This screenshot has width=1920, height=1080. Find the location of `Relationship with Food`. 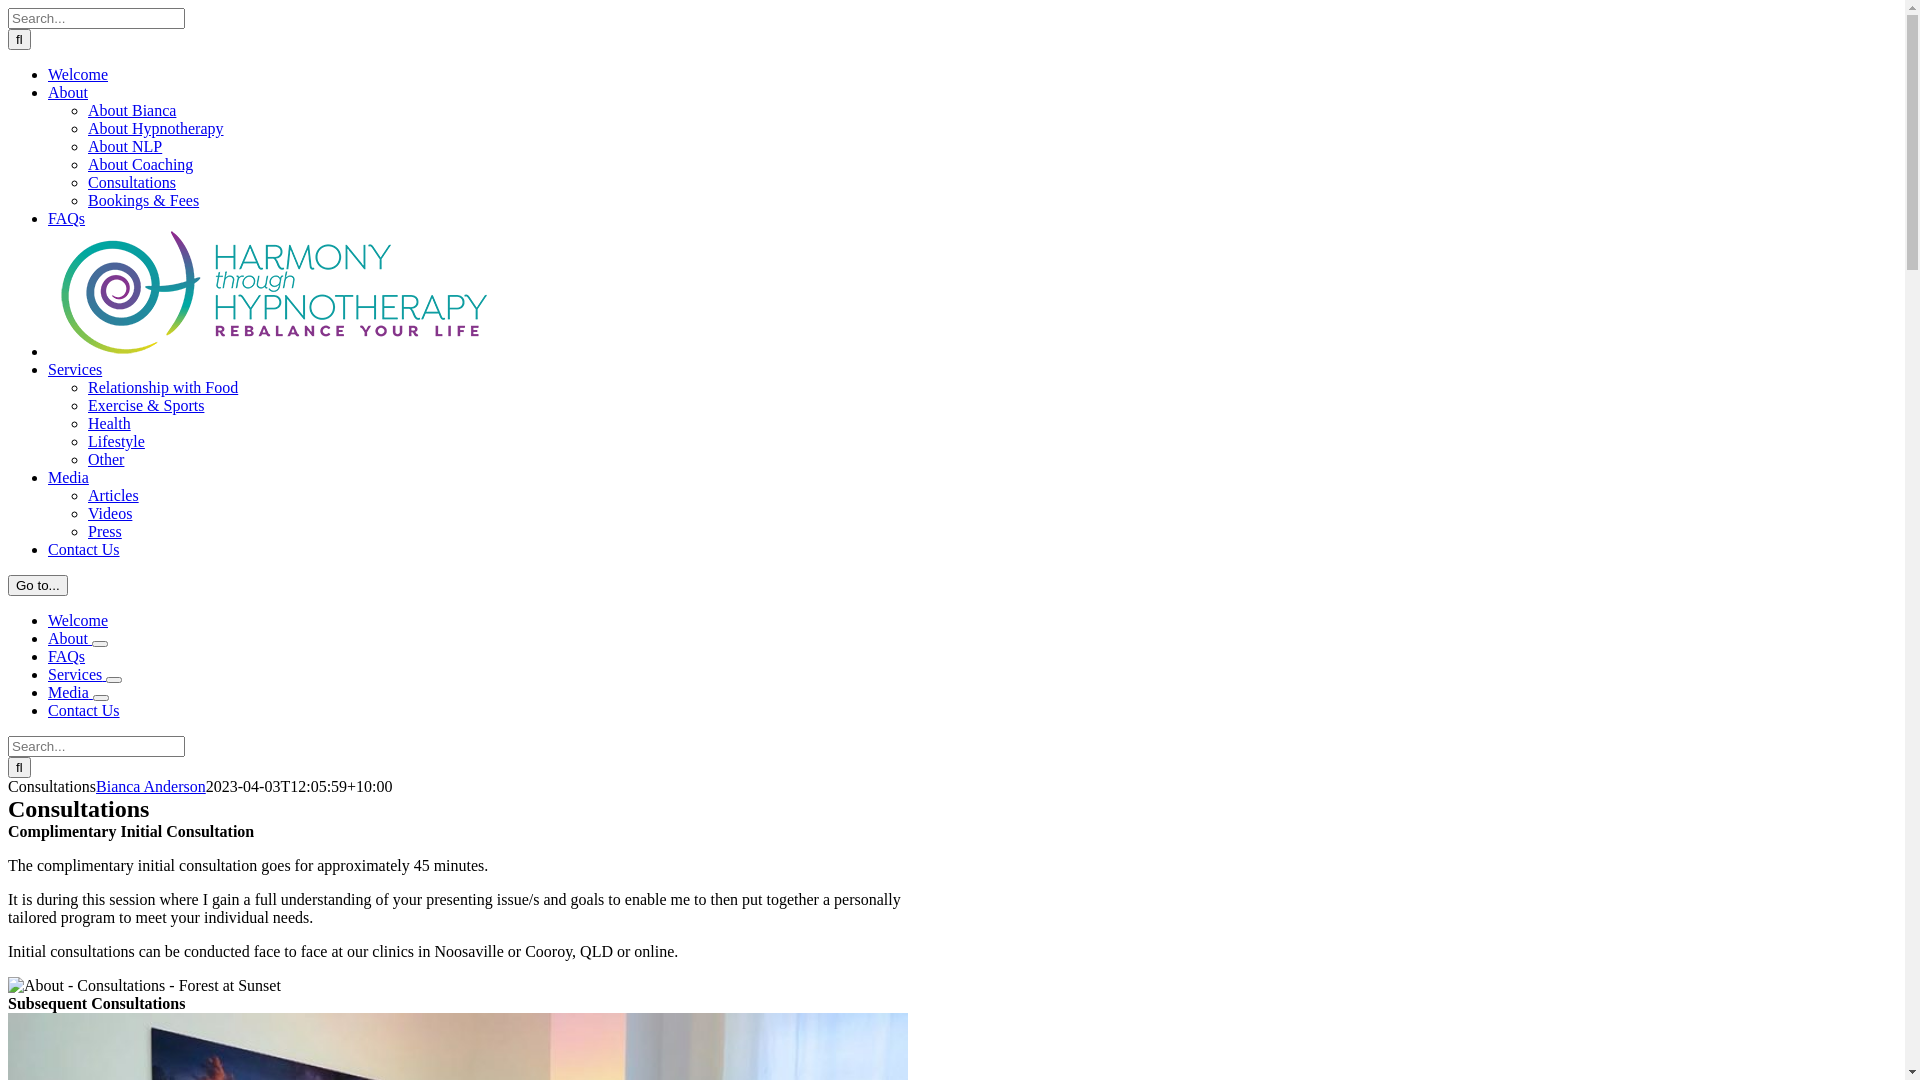

Relationship with Food is located at coordinates (163, 388).